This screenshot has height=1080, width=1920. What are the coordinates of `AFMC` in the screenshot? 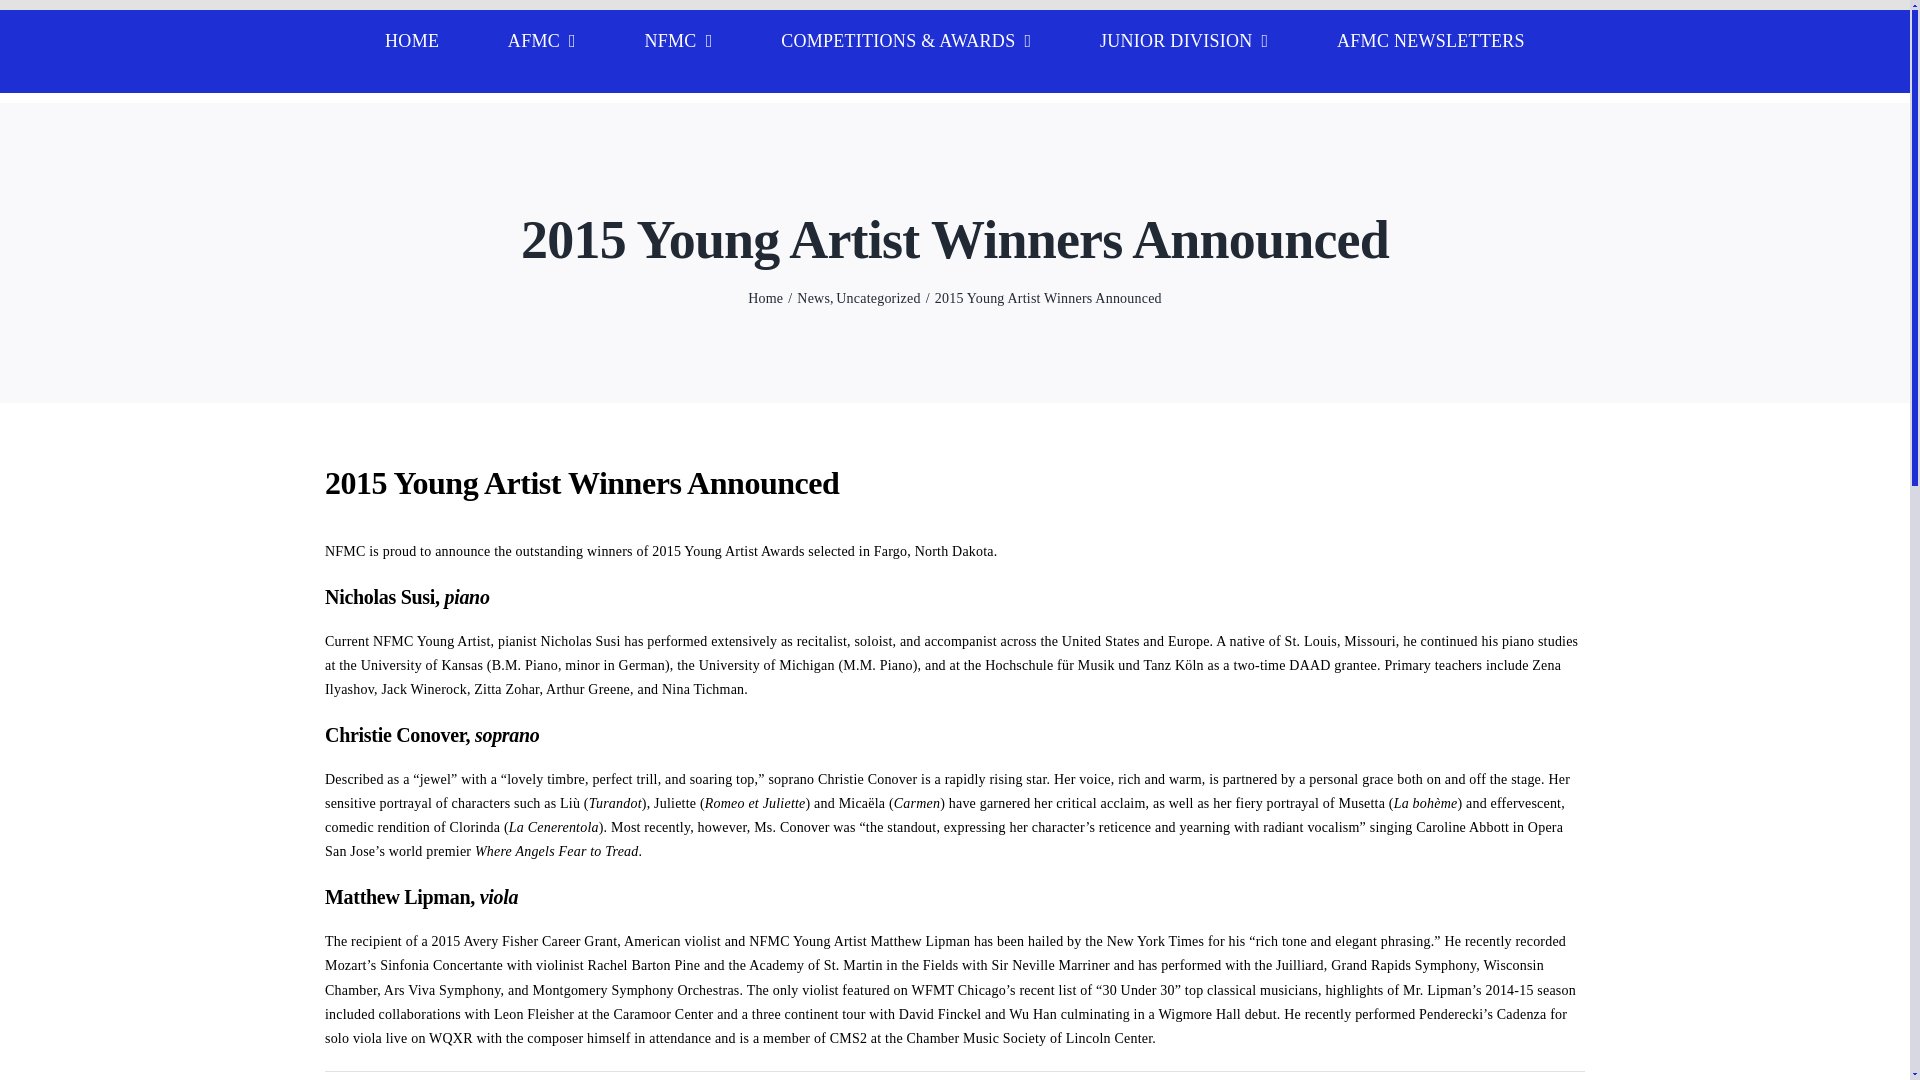 It's located at (541, 41).